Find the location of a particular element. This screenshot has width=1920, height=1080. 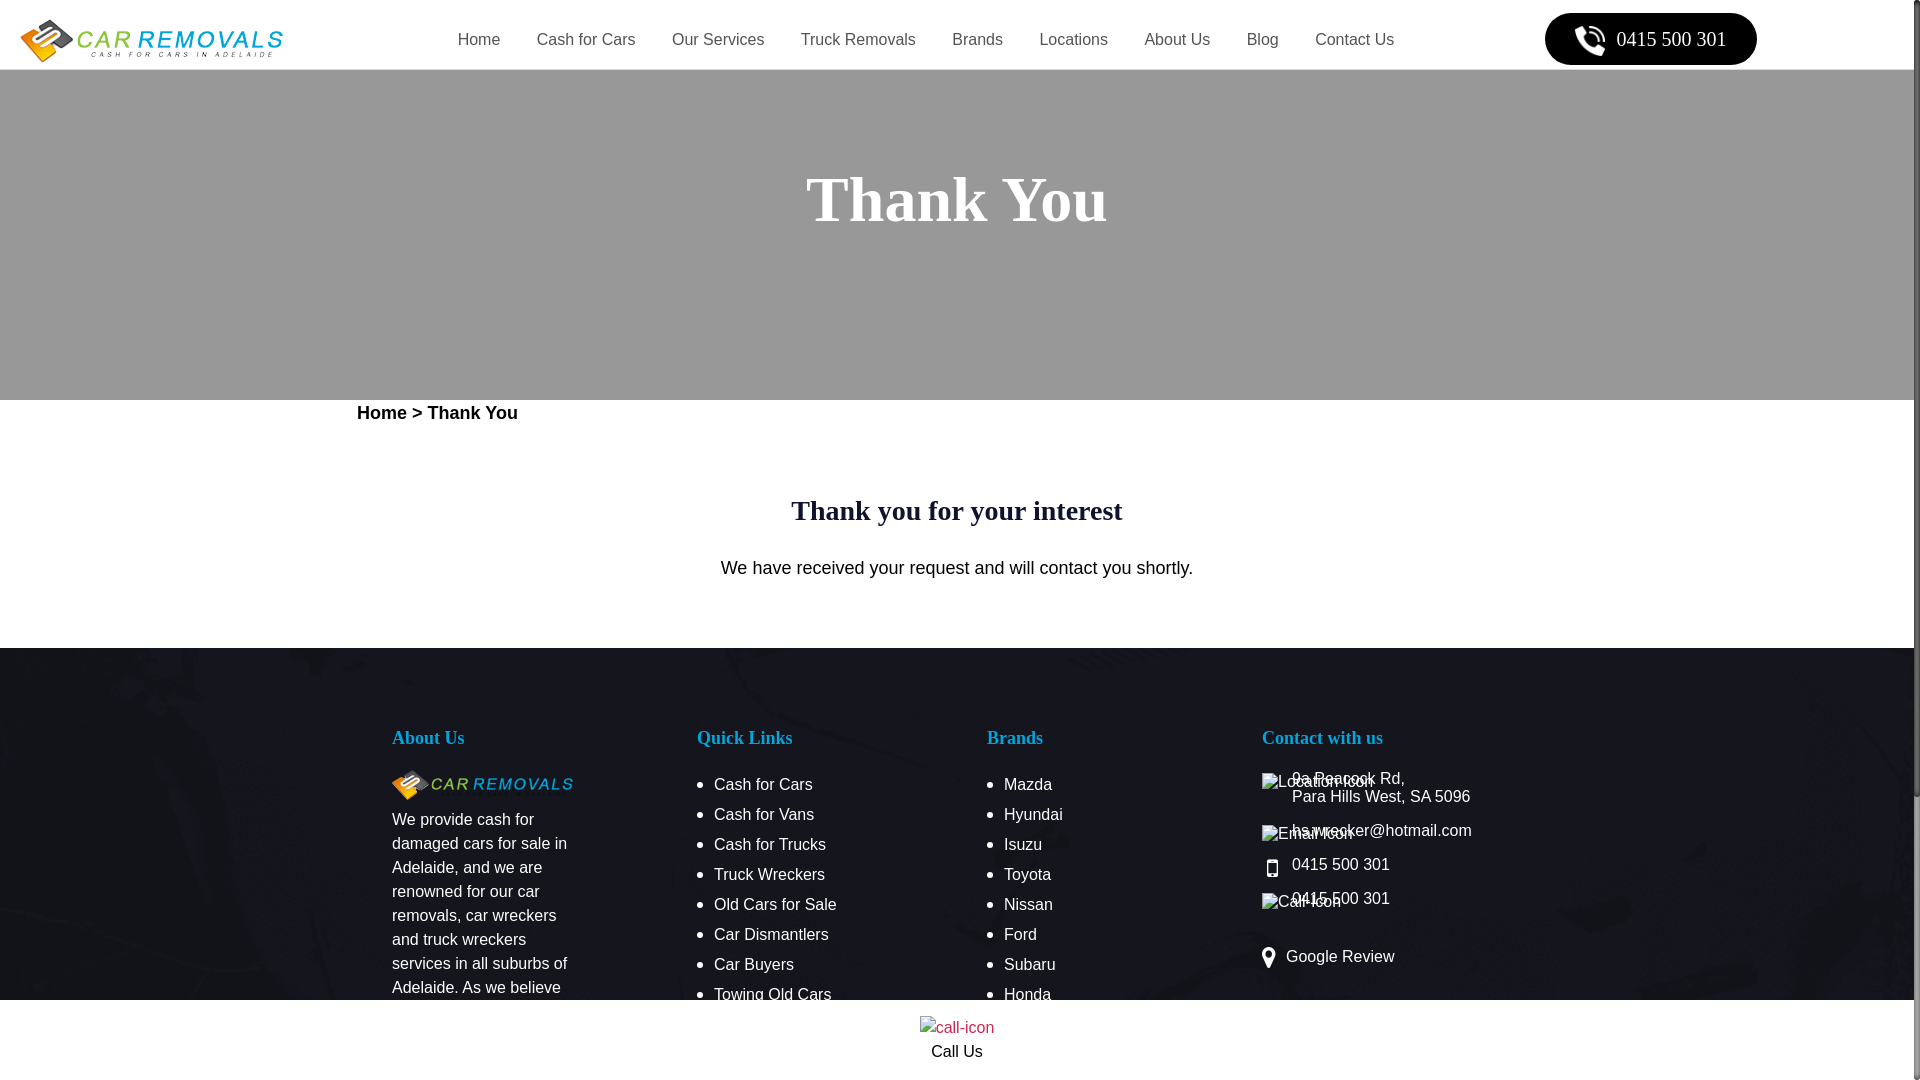

Towing Old Cars is located at coordinates (772, 994).